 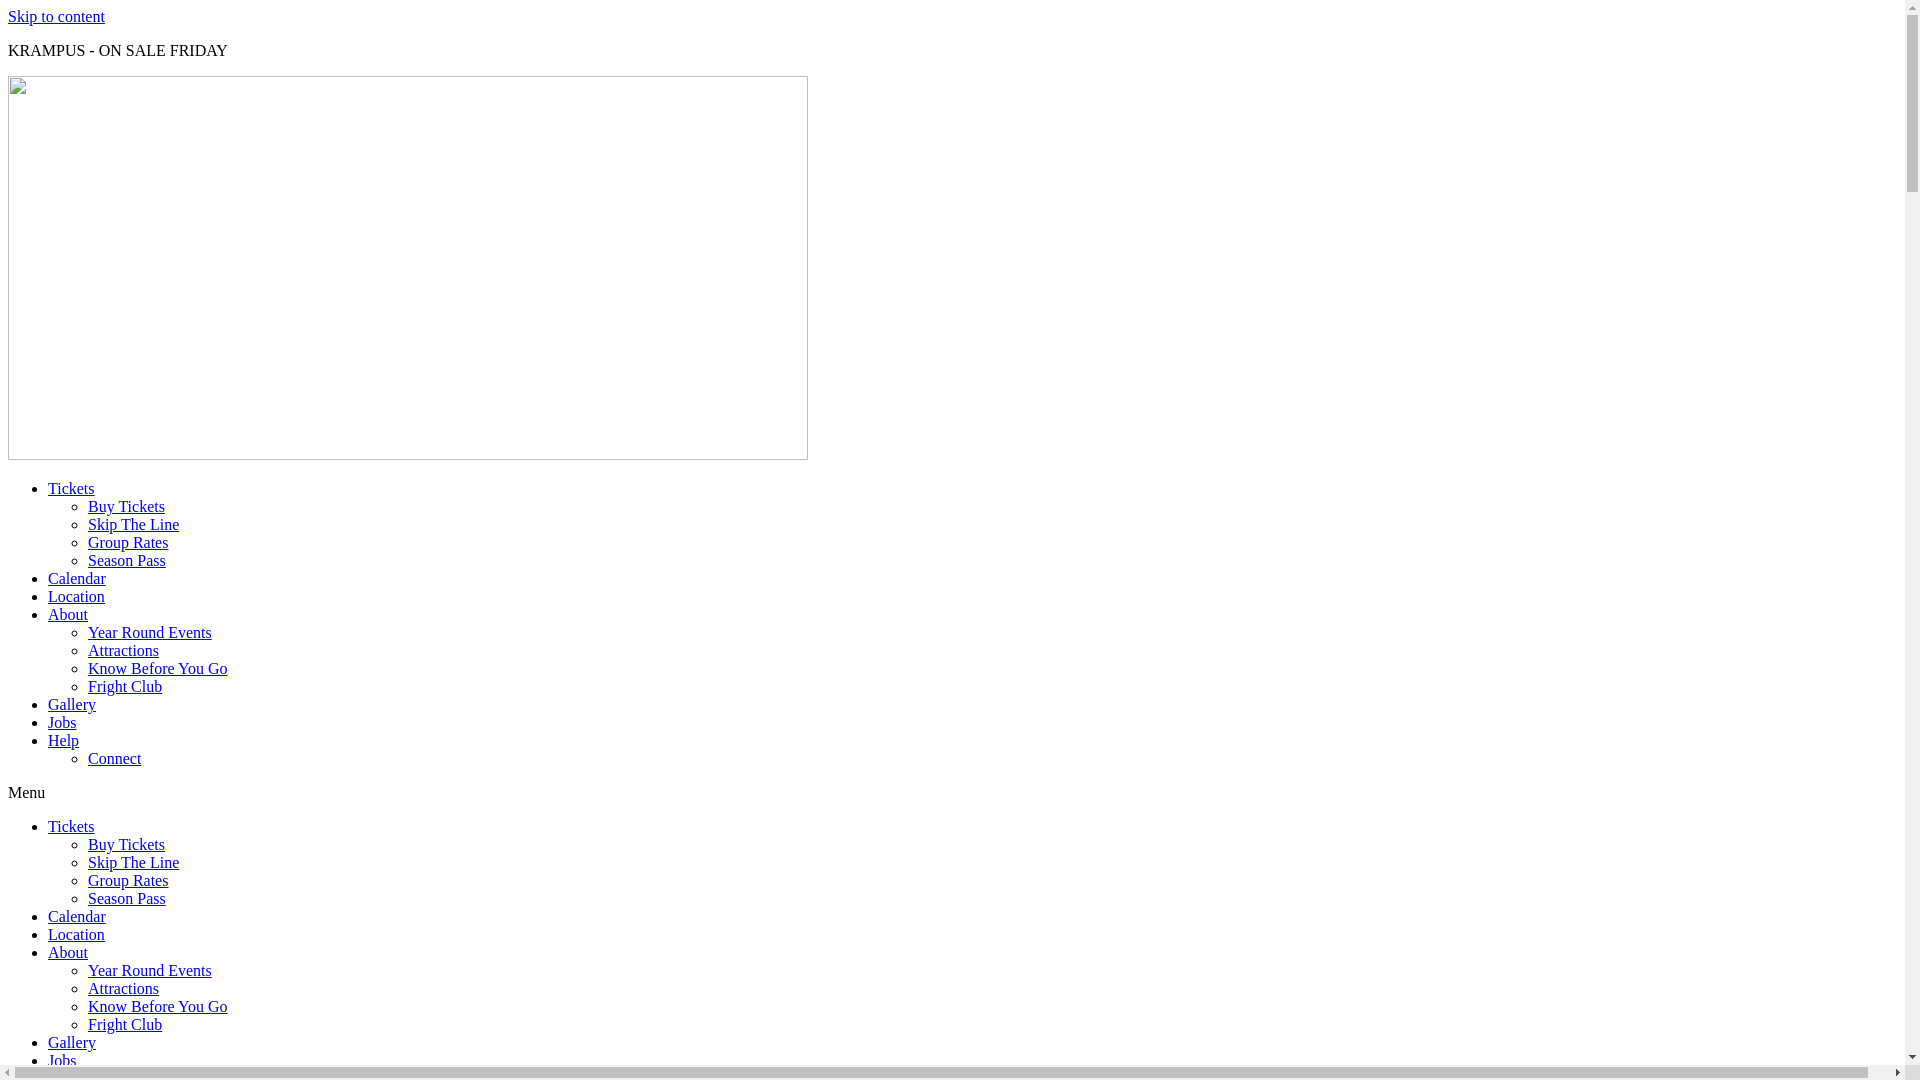 I want to click on Jobs, so click(x=62, y=1060).